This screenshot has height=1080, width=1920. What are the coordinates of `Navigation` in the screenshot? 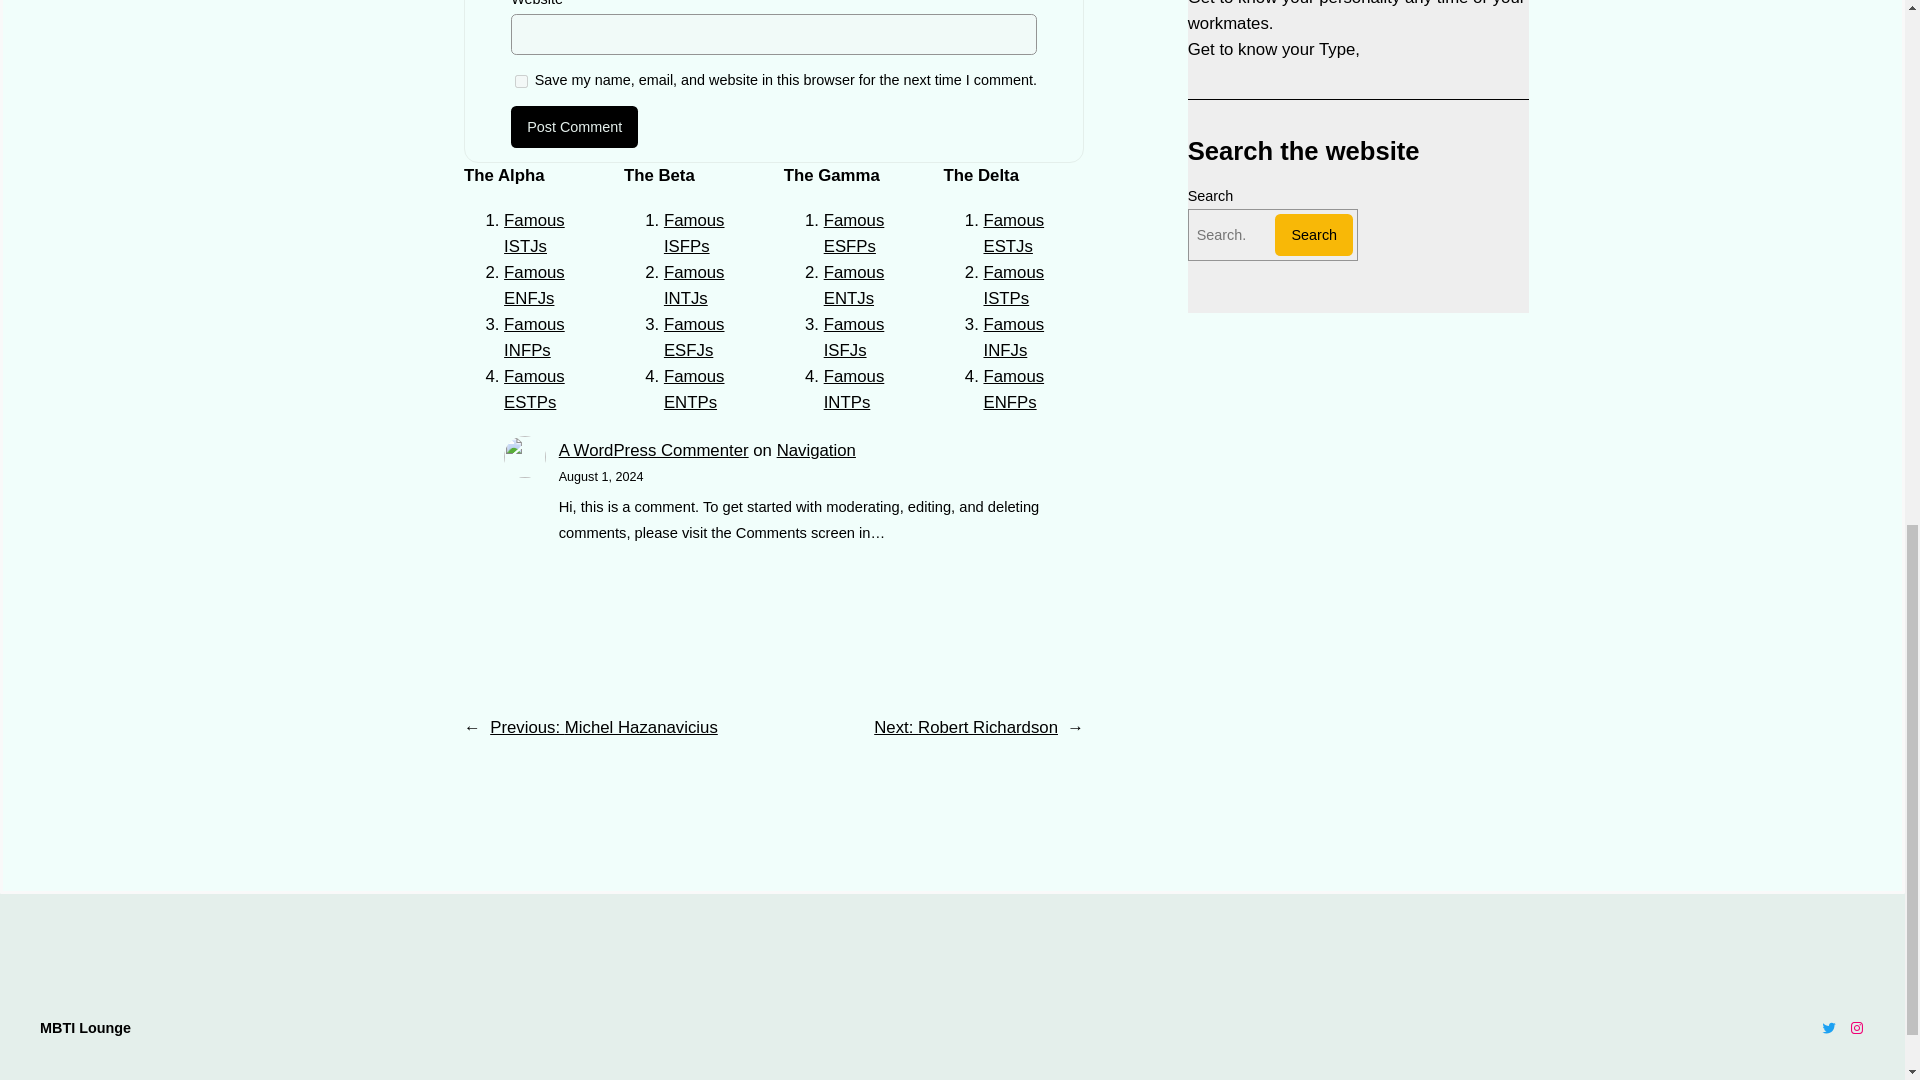 It's located at (816, 450).